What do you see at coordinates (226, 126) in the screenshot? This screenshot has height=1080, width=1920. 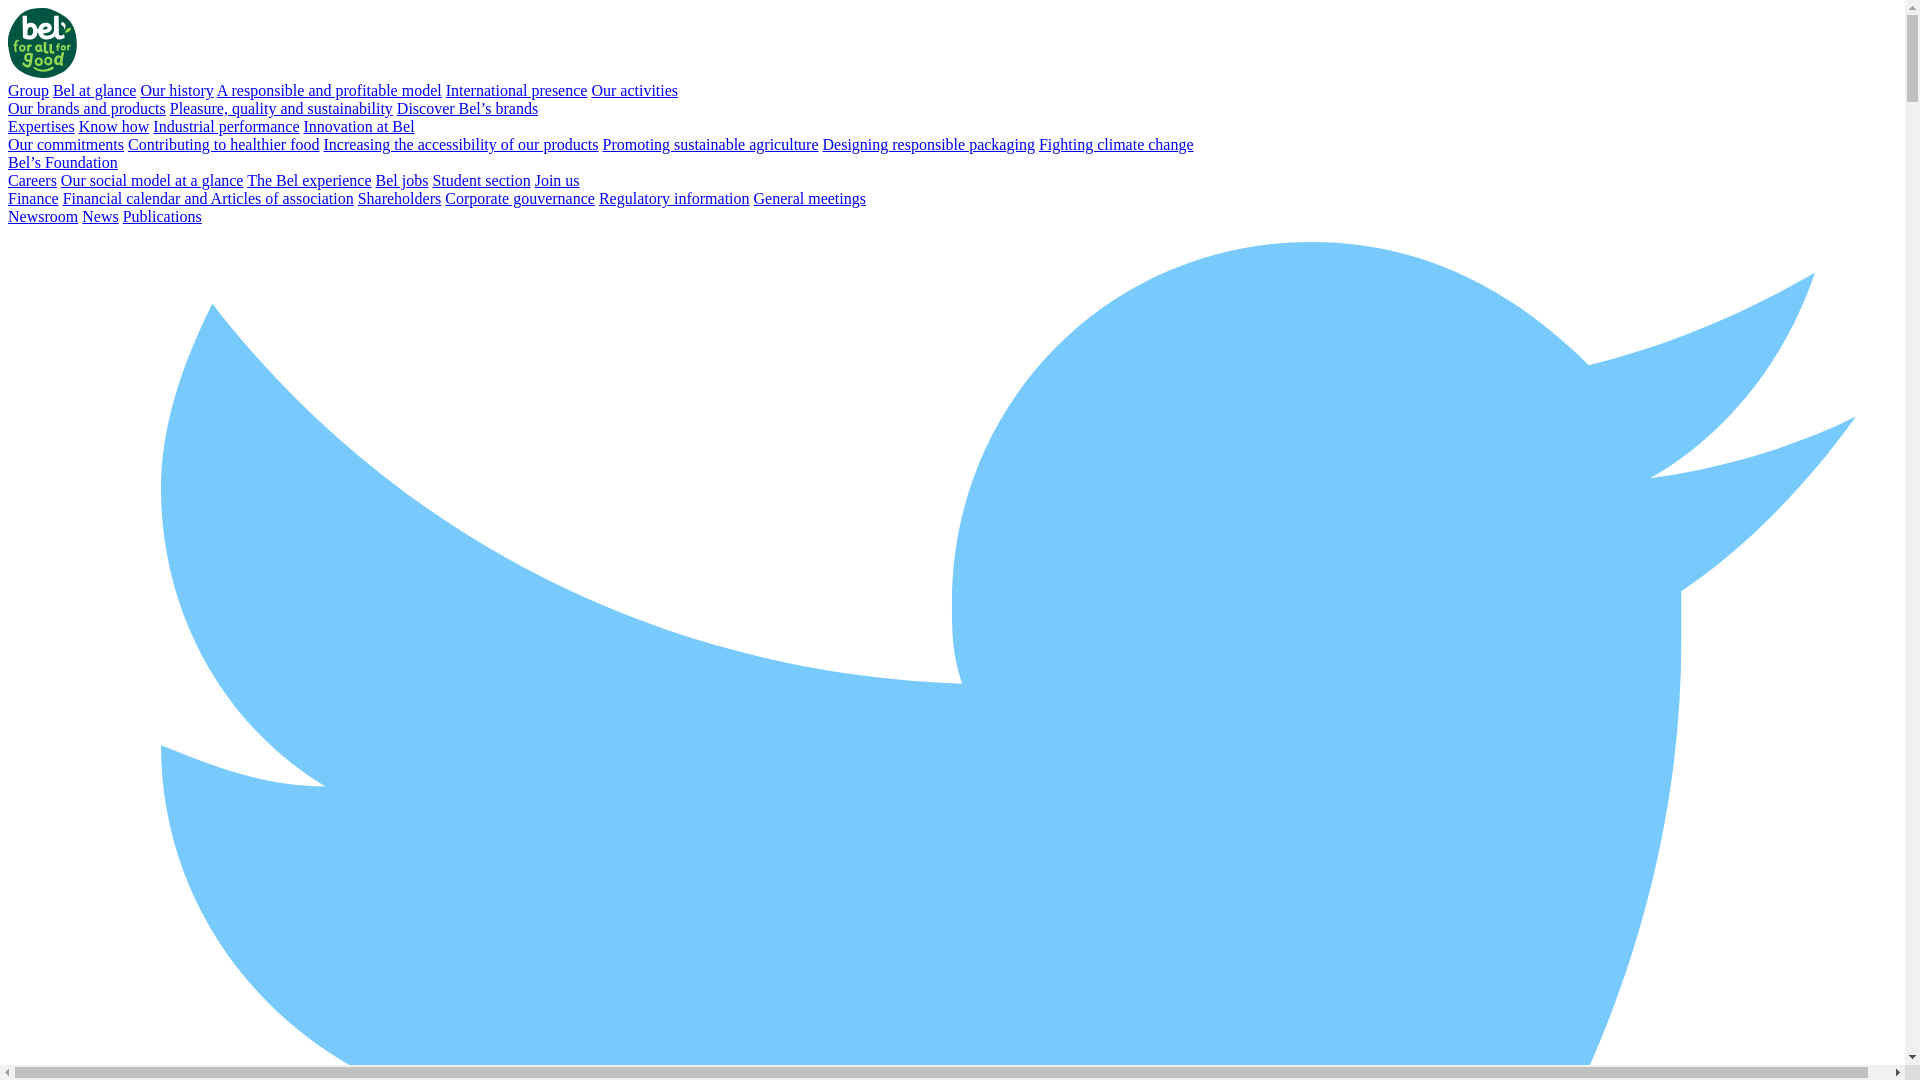 I see `Industrial performance` at bounding box center [226, 126].